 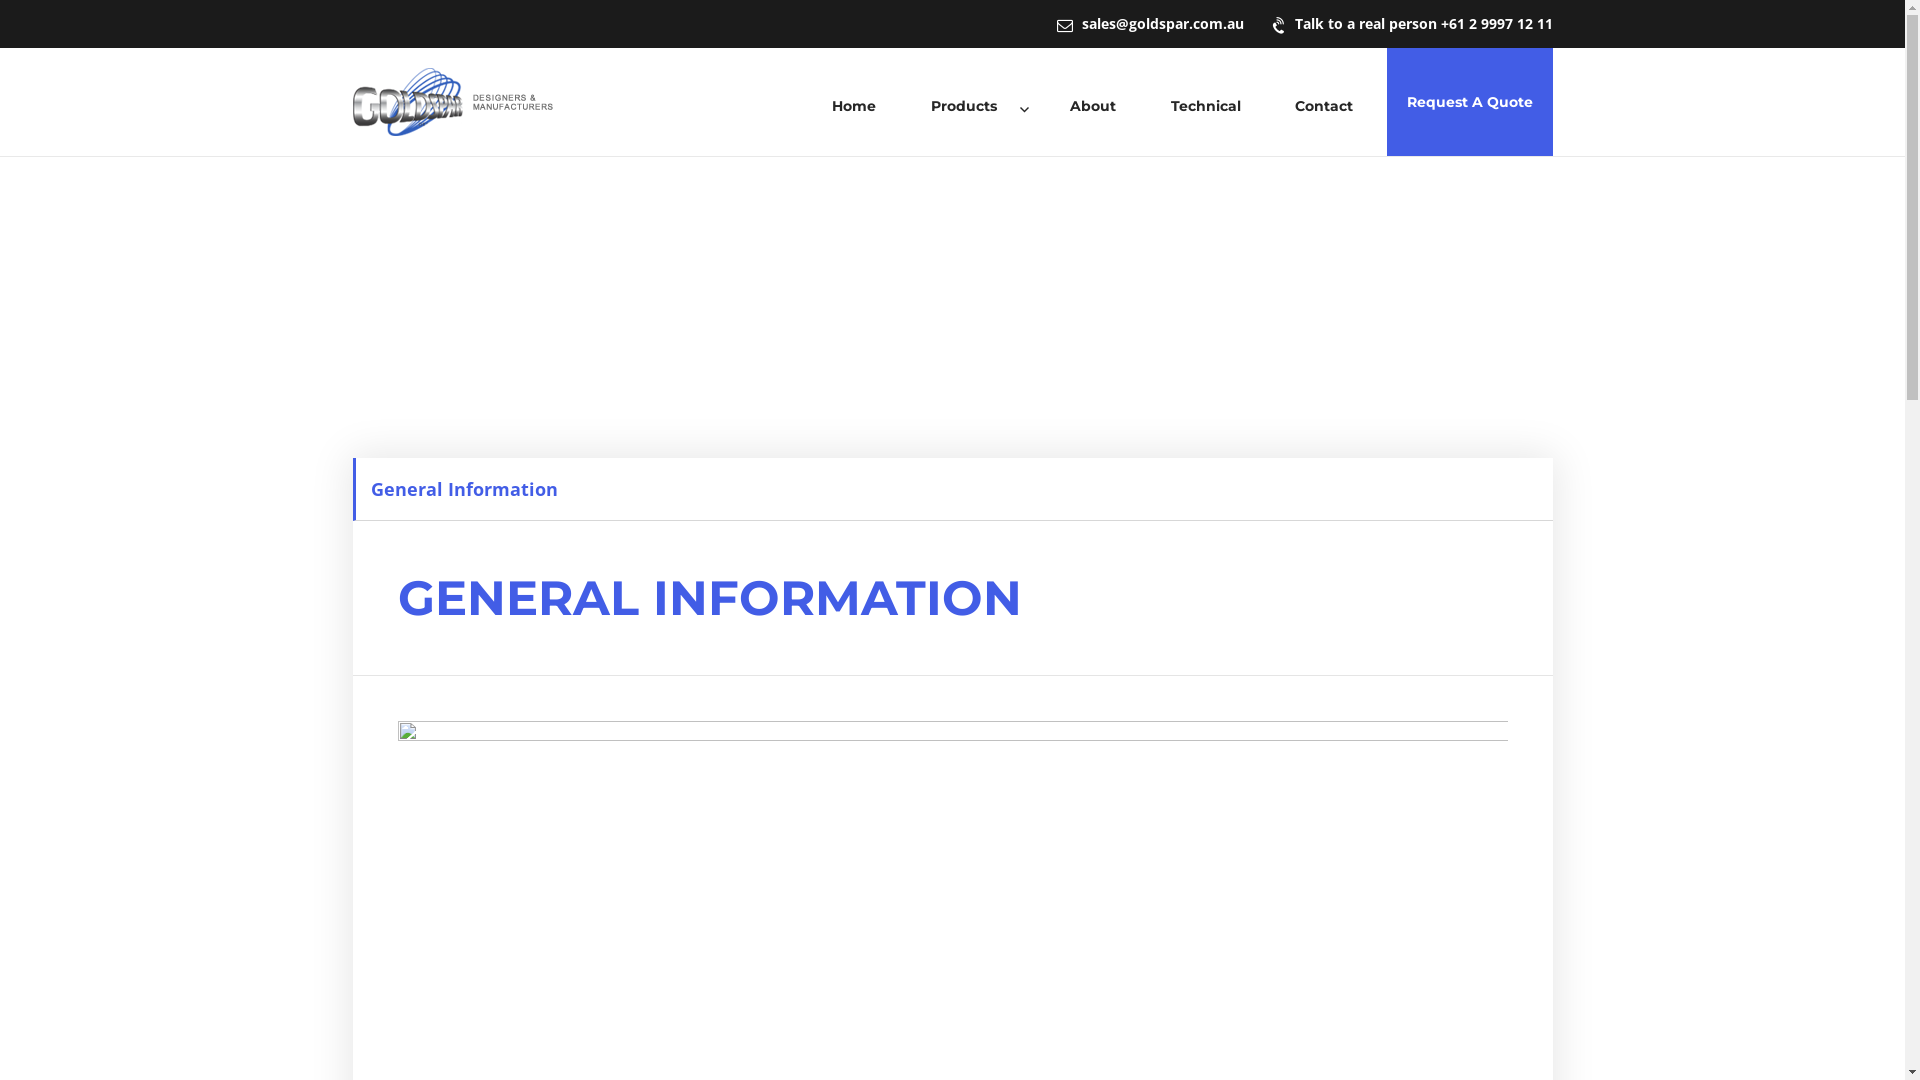 I want to click on Talk to a real person +61 2 9997 12 11, so click(x=1412, y=24).